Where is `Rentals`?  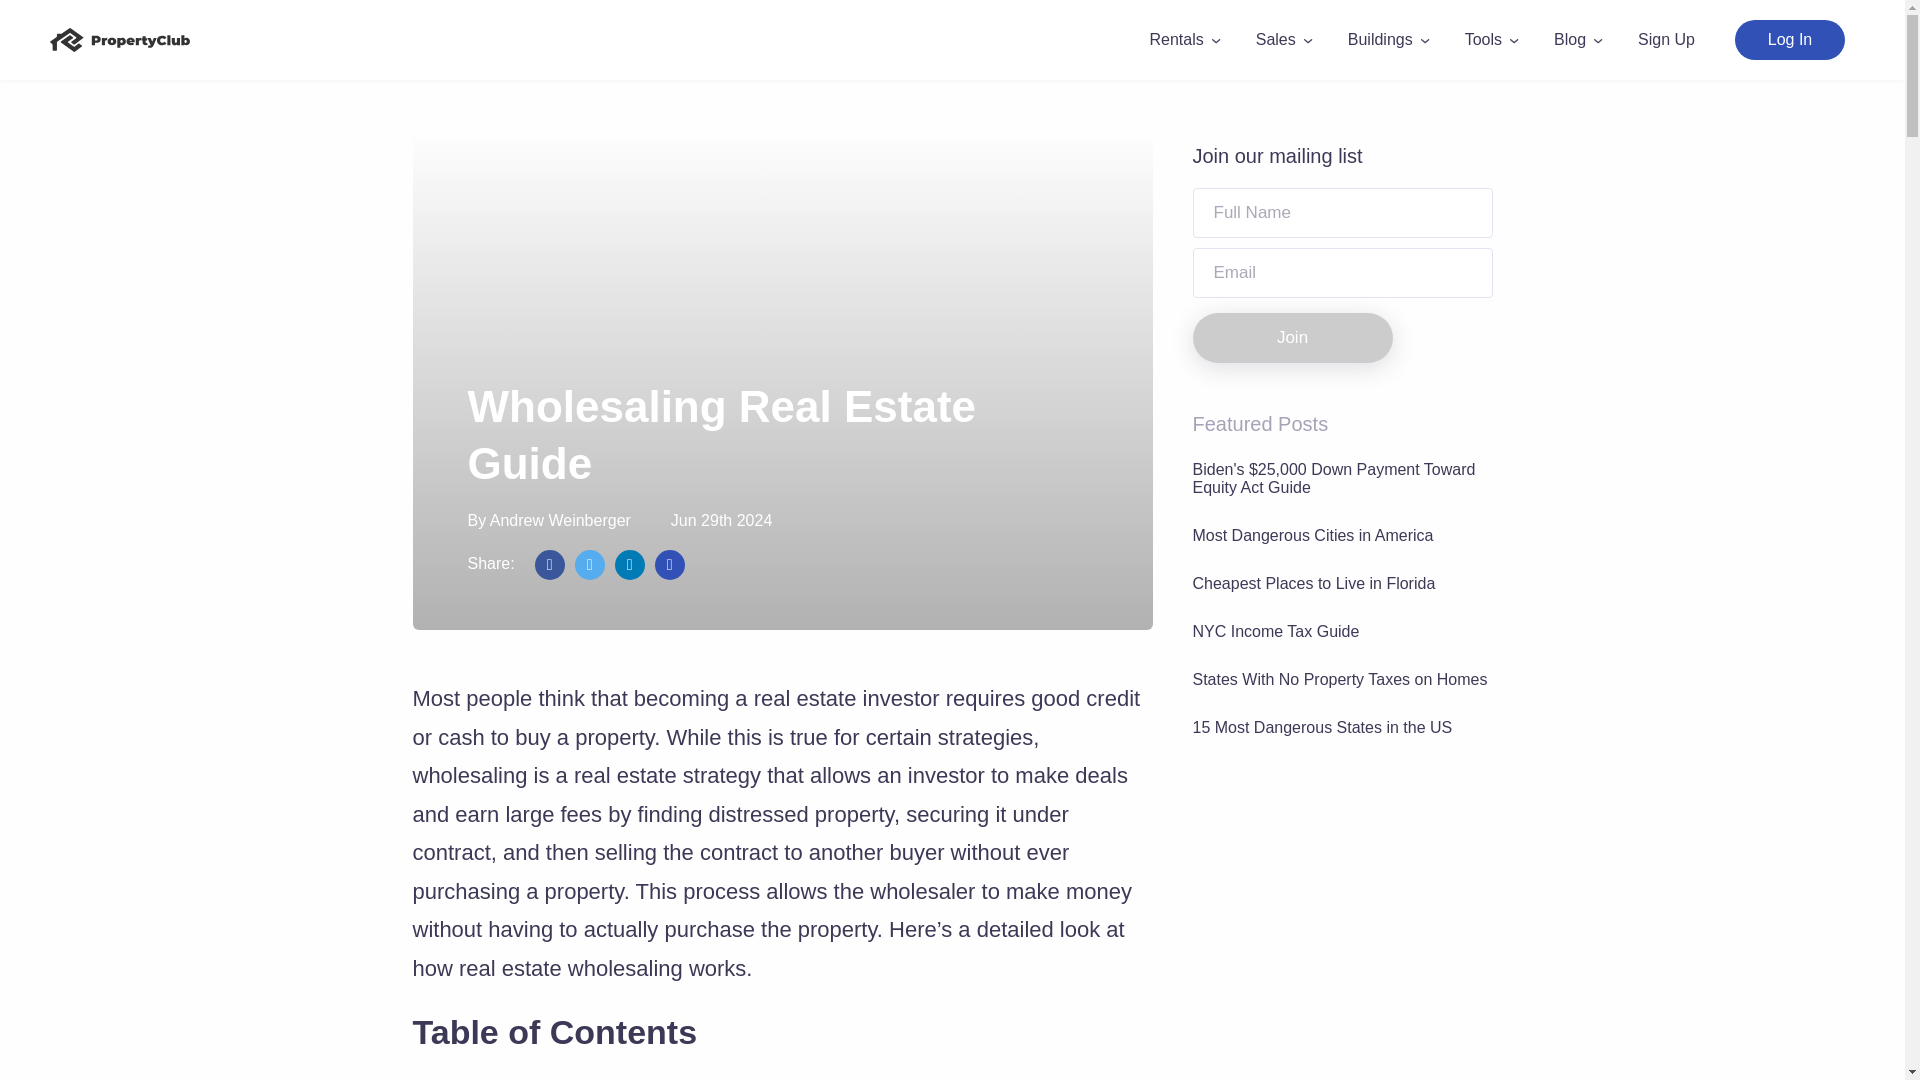 Rentals is located at coordinates (1182, 39).